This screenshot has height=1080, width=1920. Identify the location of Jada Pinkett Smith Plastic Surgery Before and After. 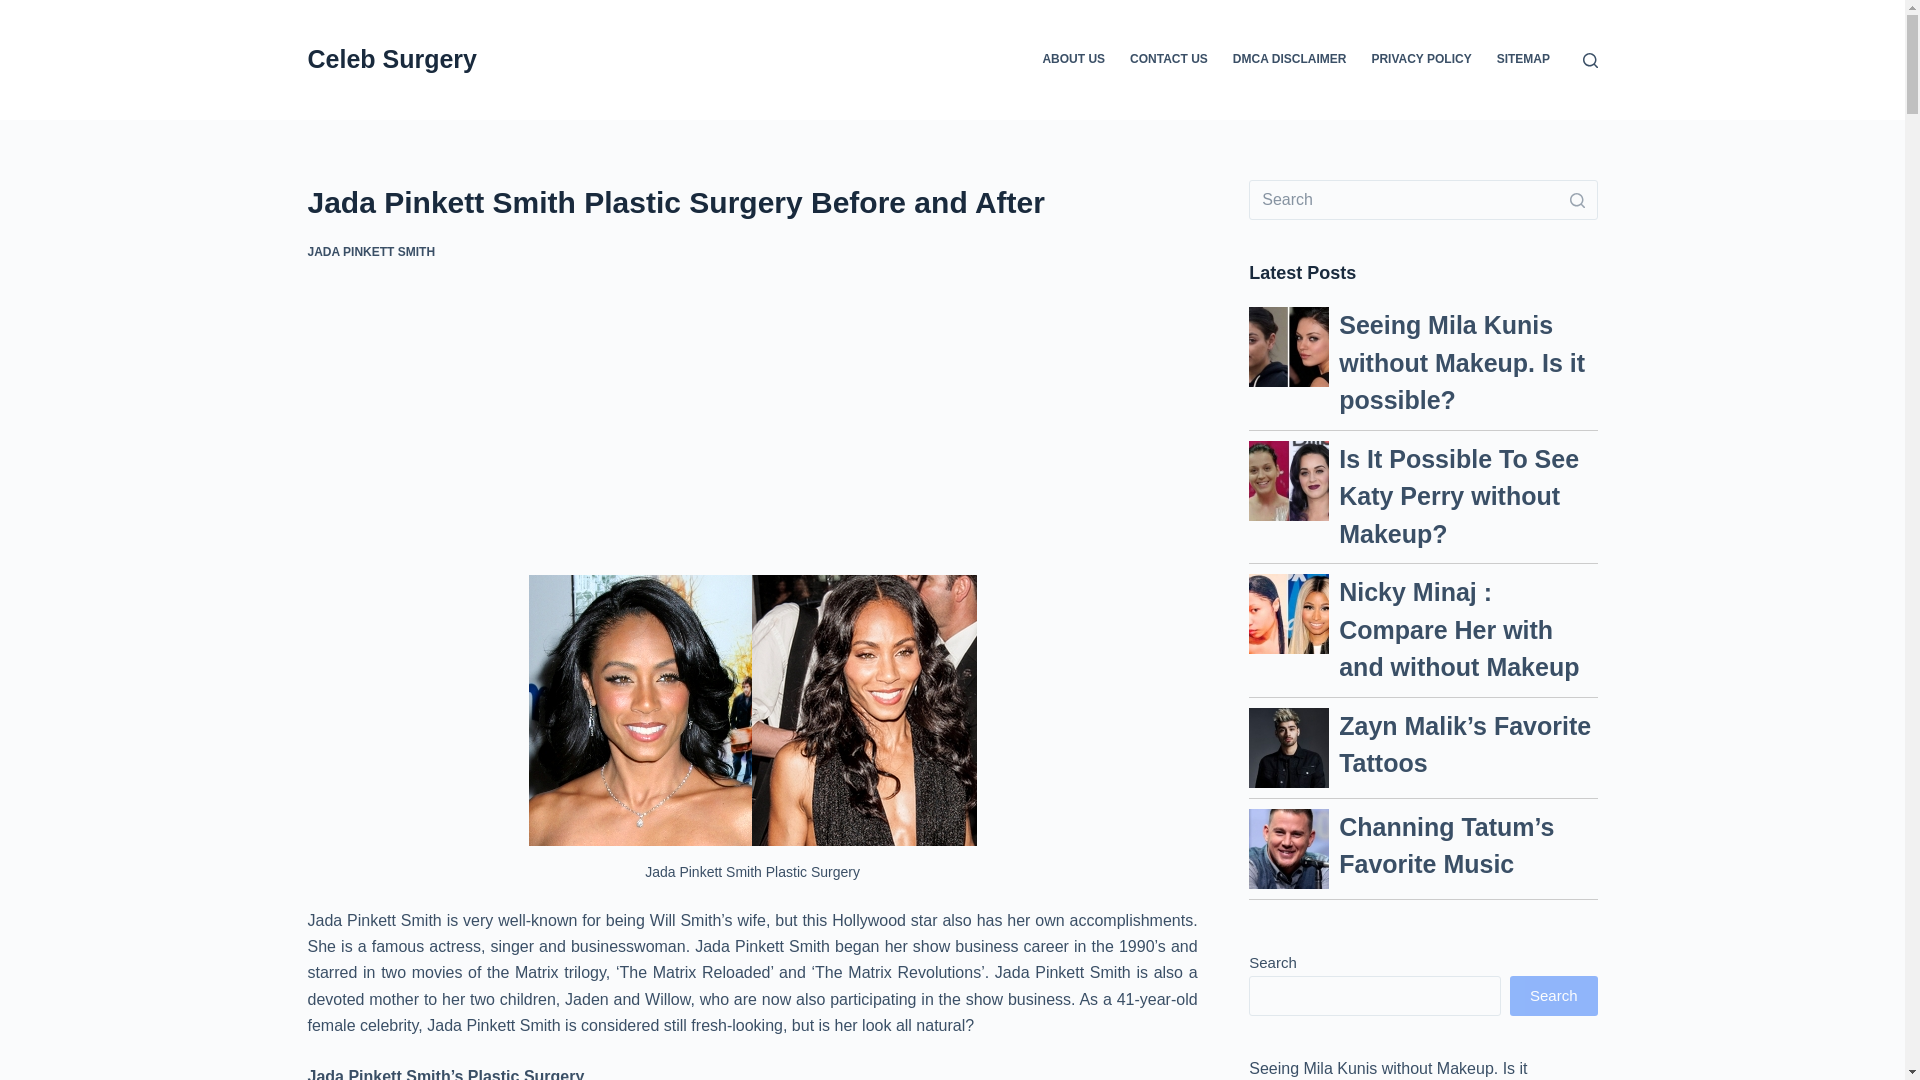
(752, 202).